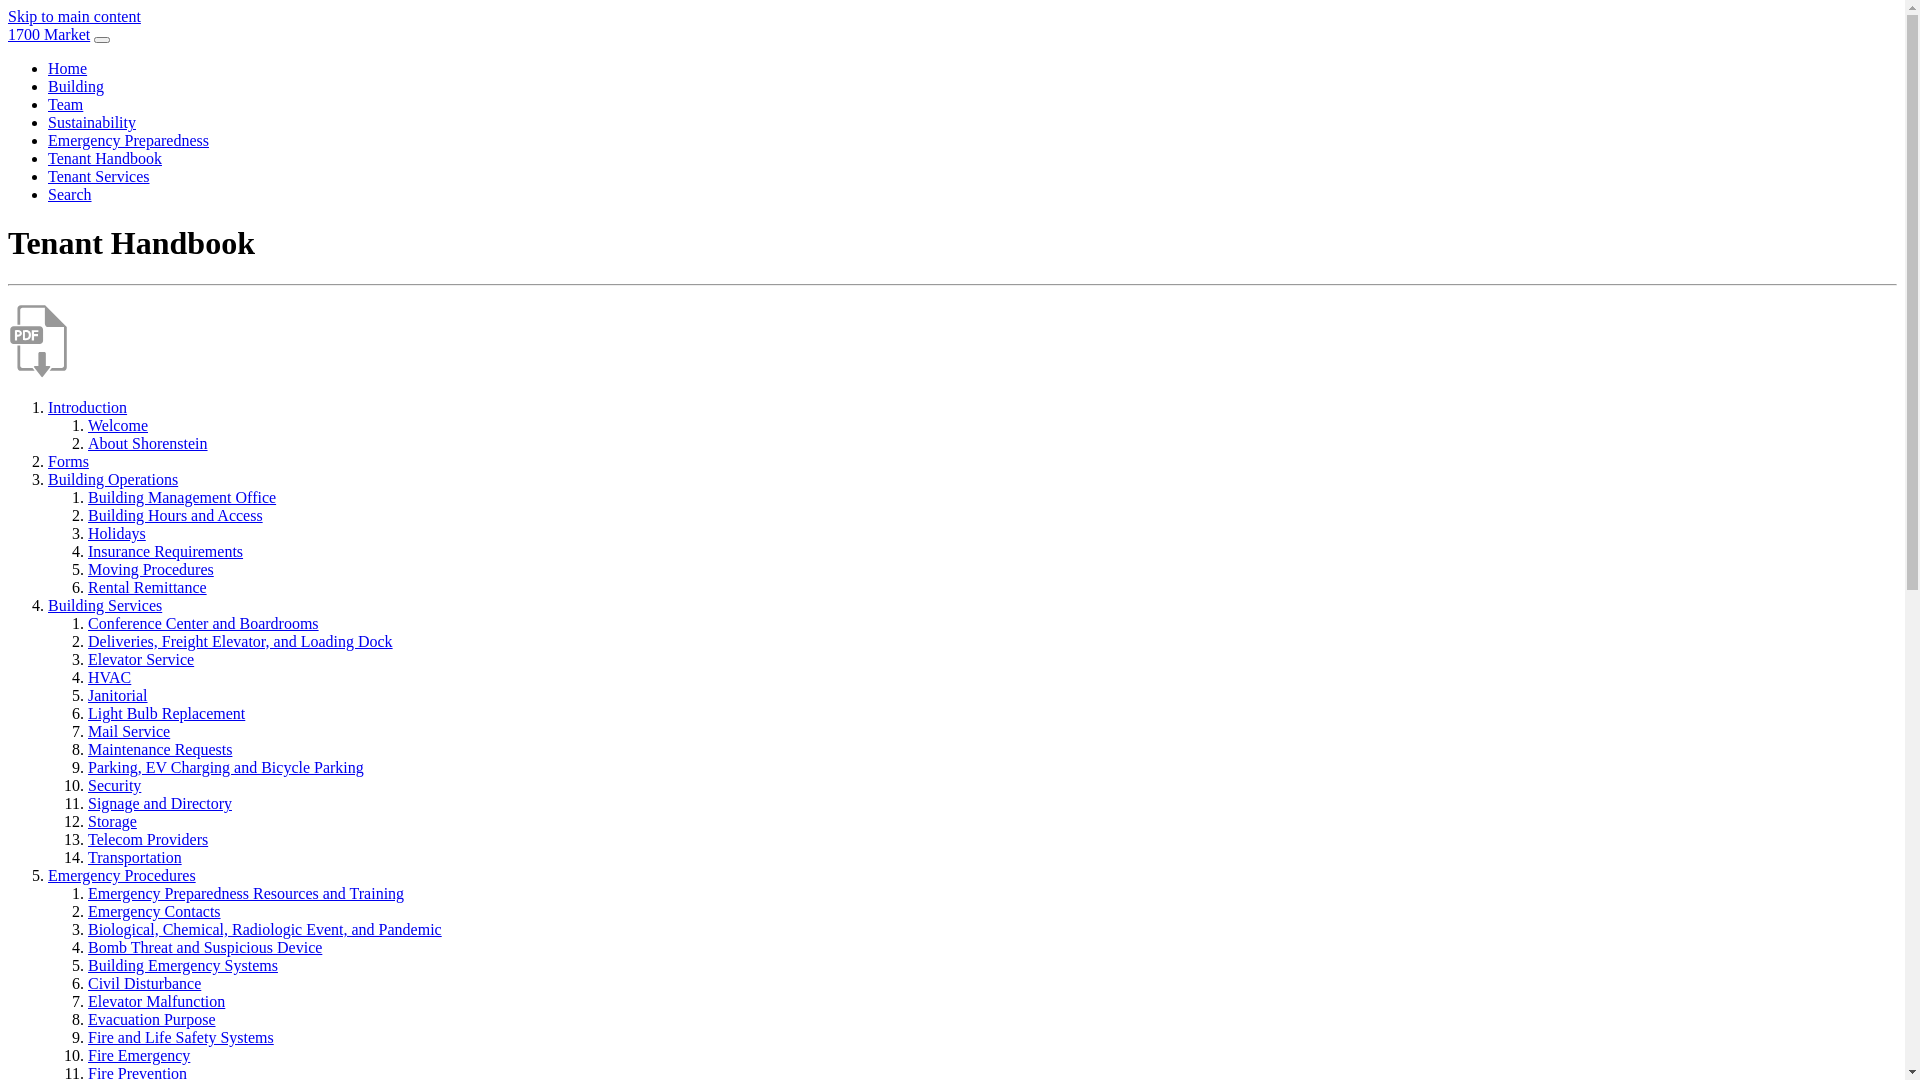  What do you see at coordinates (74, 16) in the screenshot?
I see `Skip to main content` at bounding box center [74, 16].